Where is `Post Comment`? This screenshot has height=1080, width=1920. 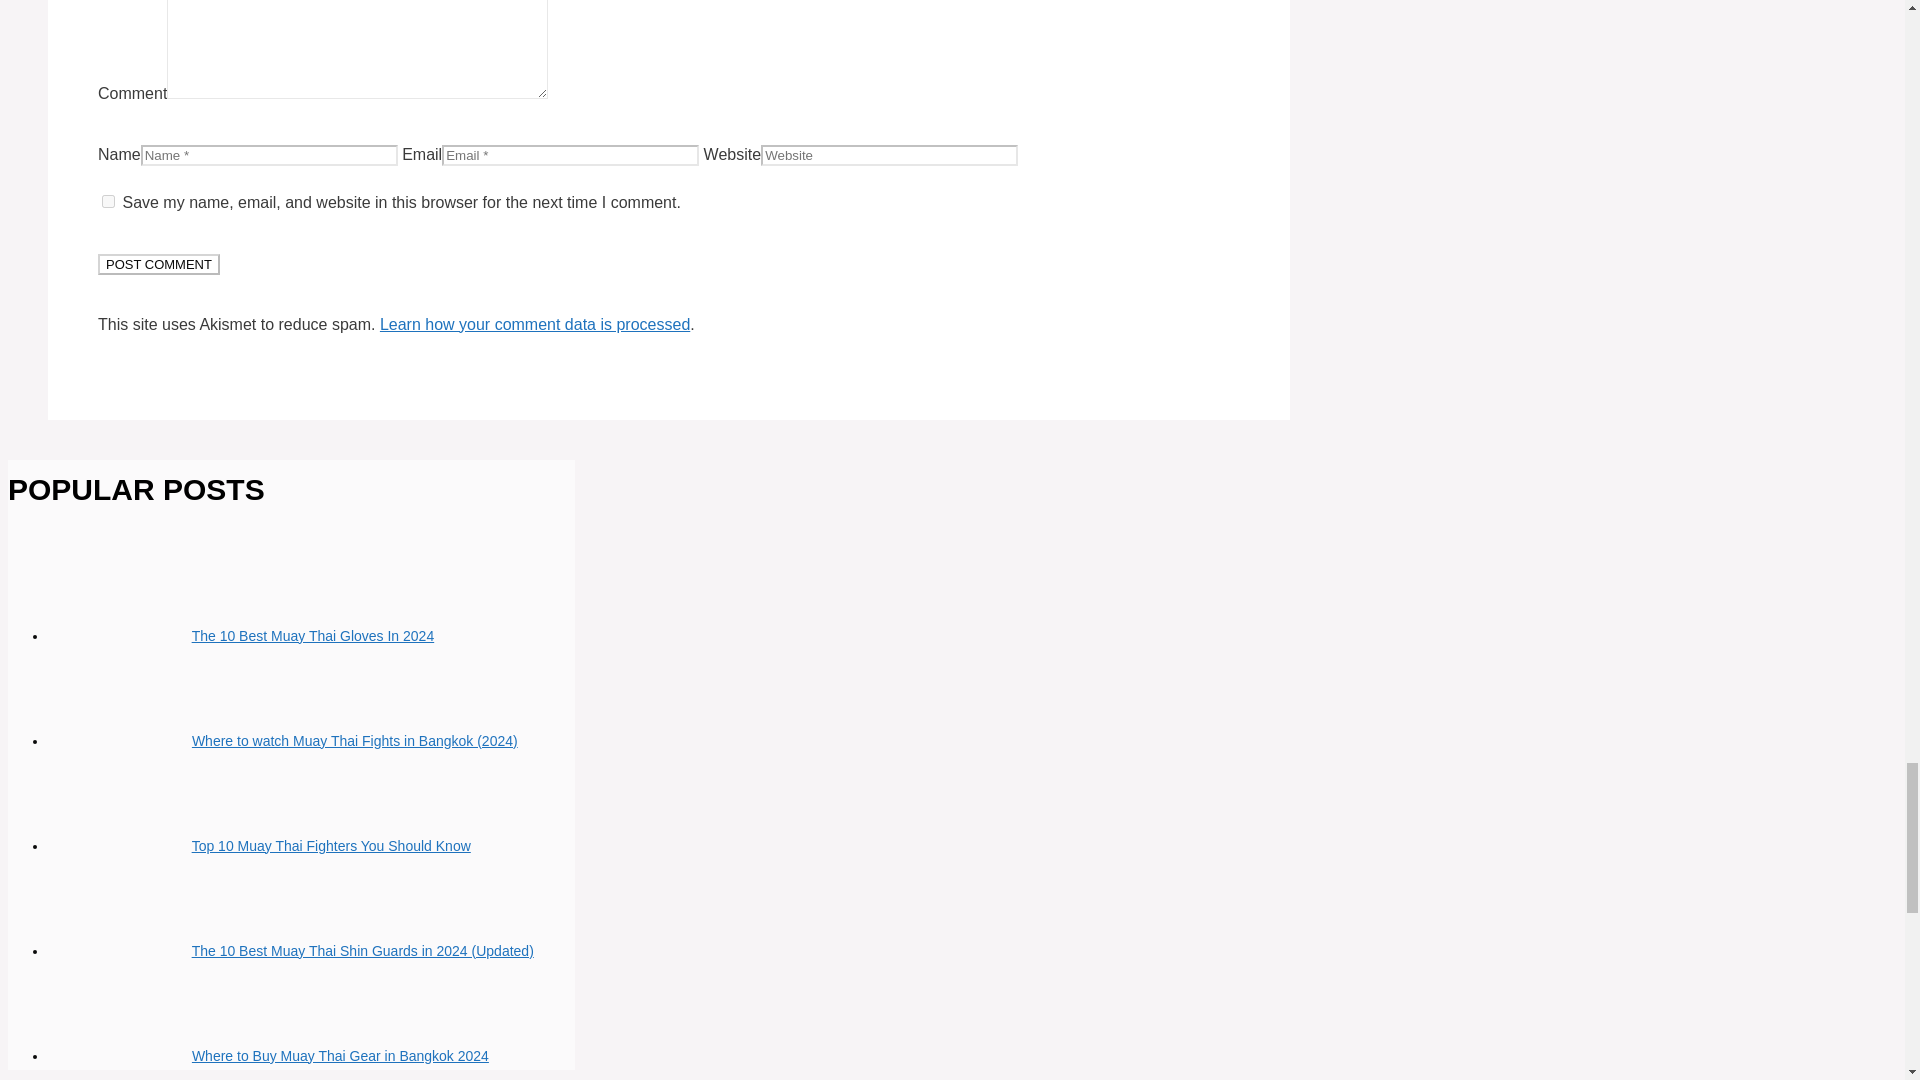
Post Comment is located at coordinates (158, 264).